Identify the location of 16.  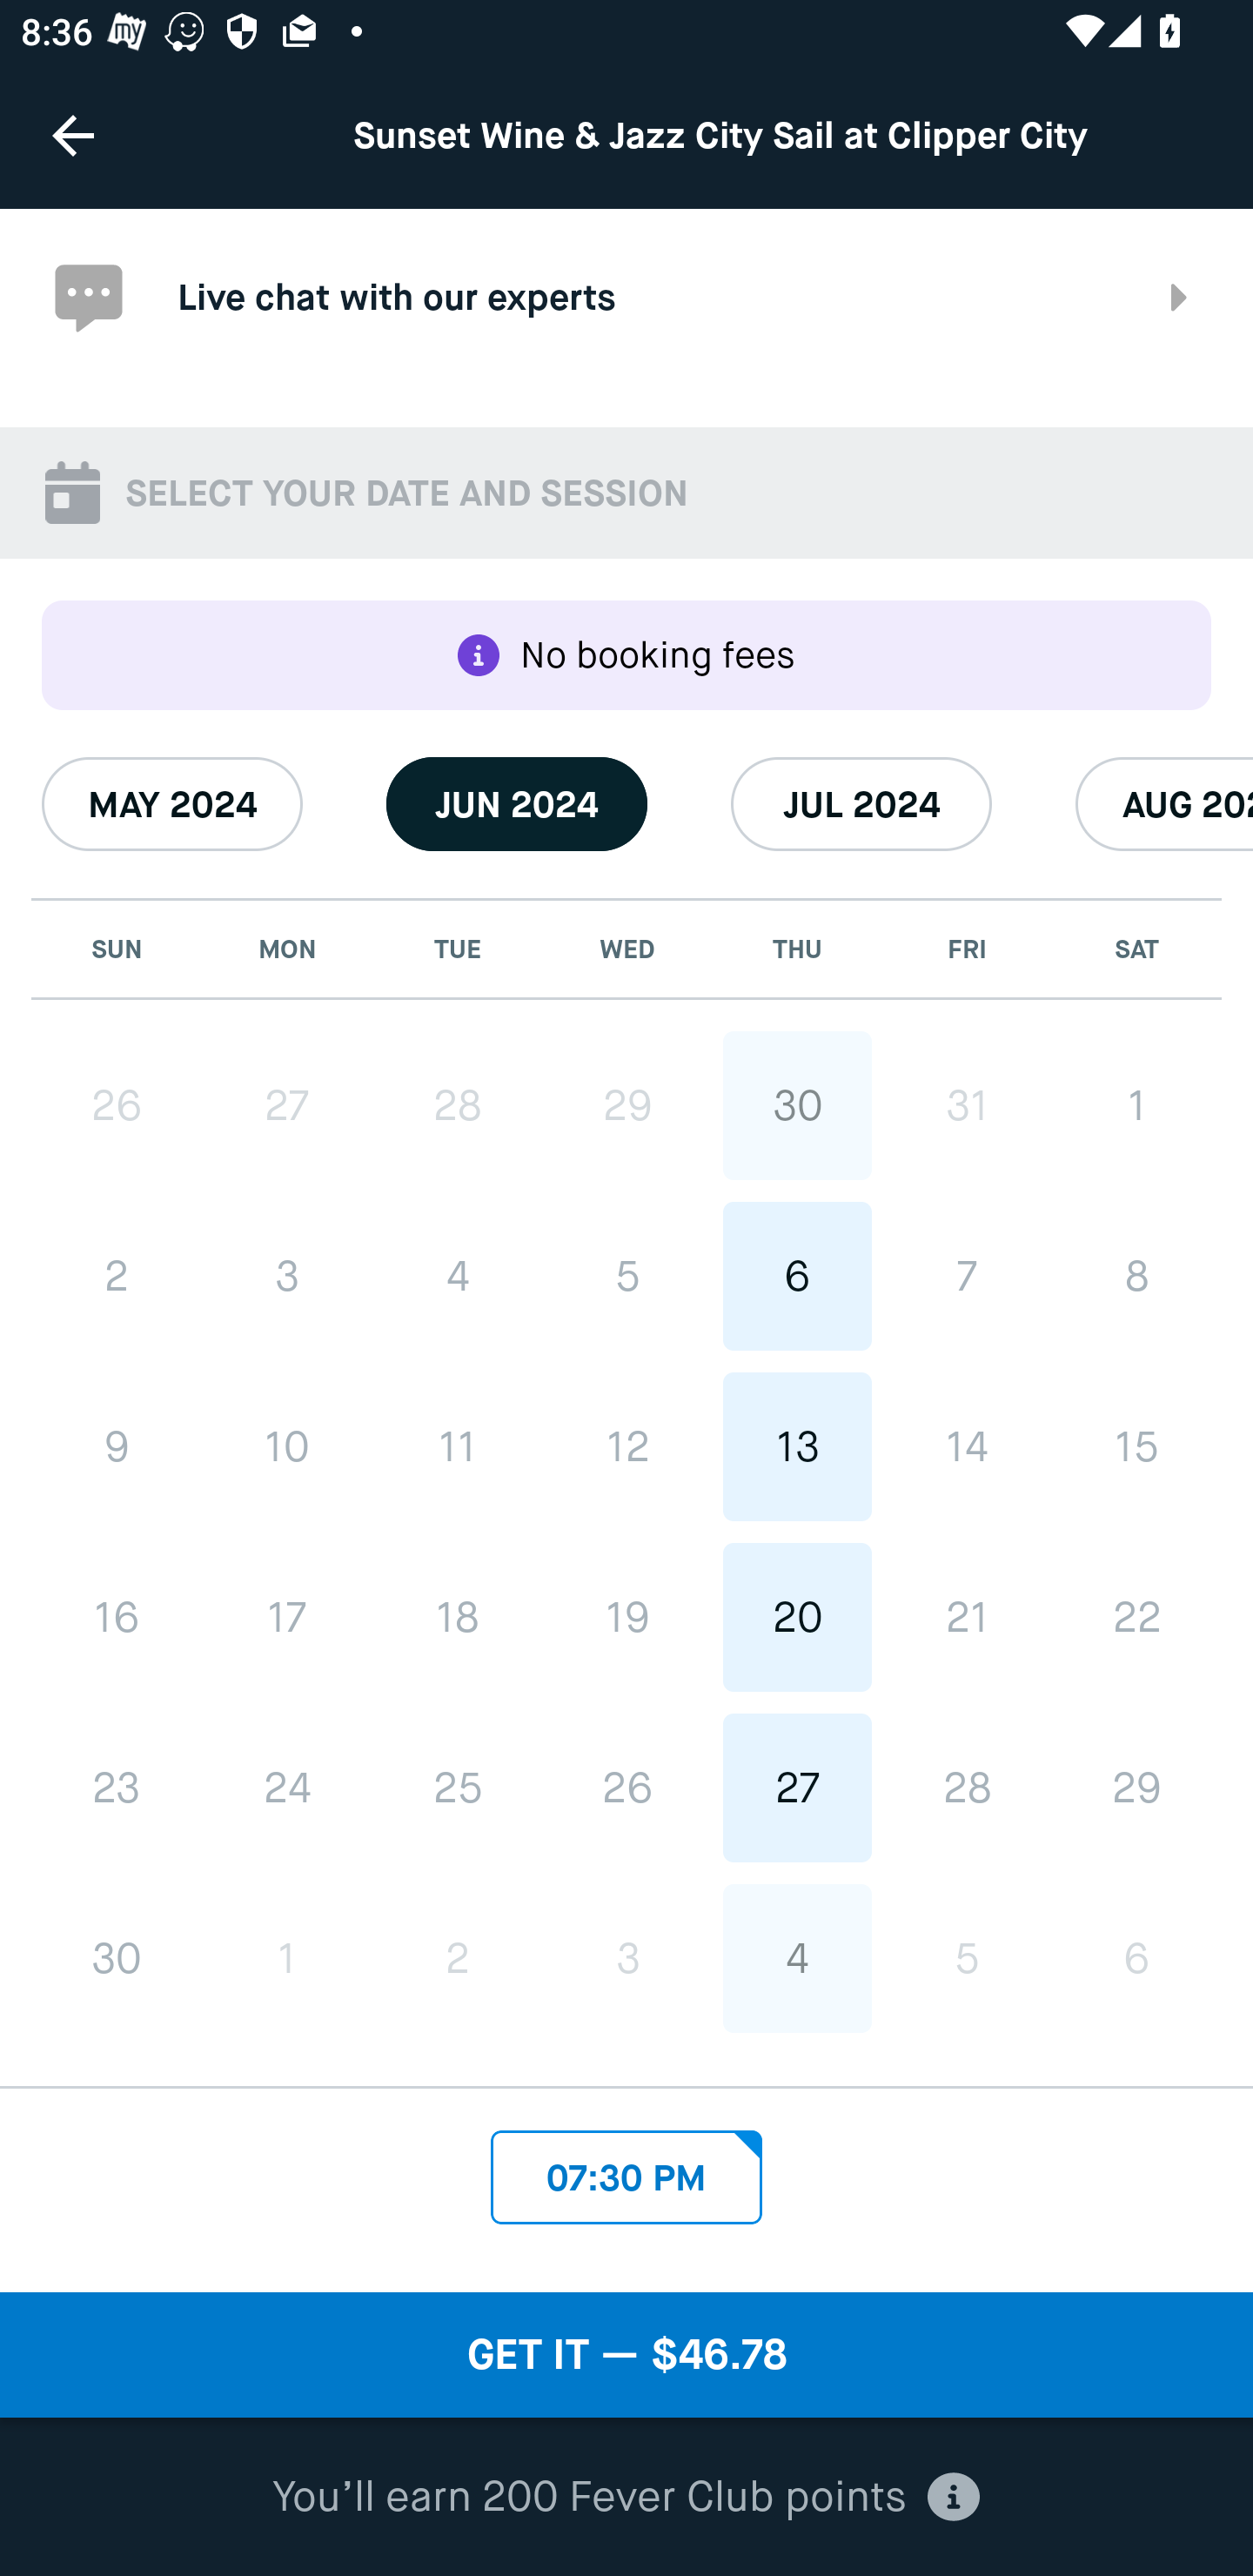
(117, 1617).